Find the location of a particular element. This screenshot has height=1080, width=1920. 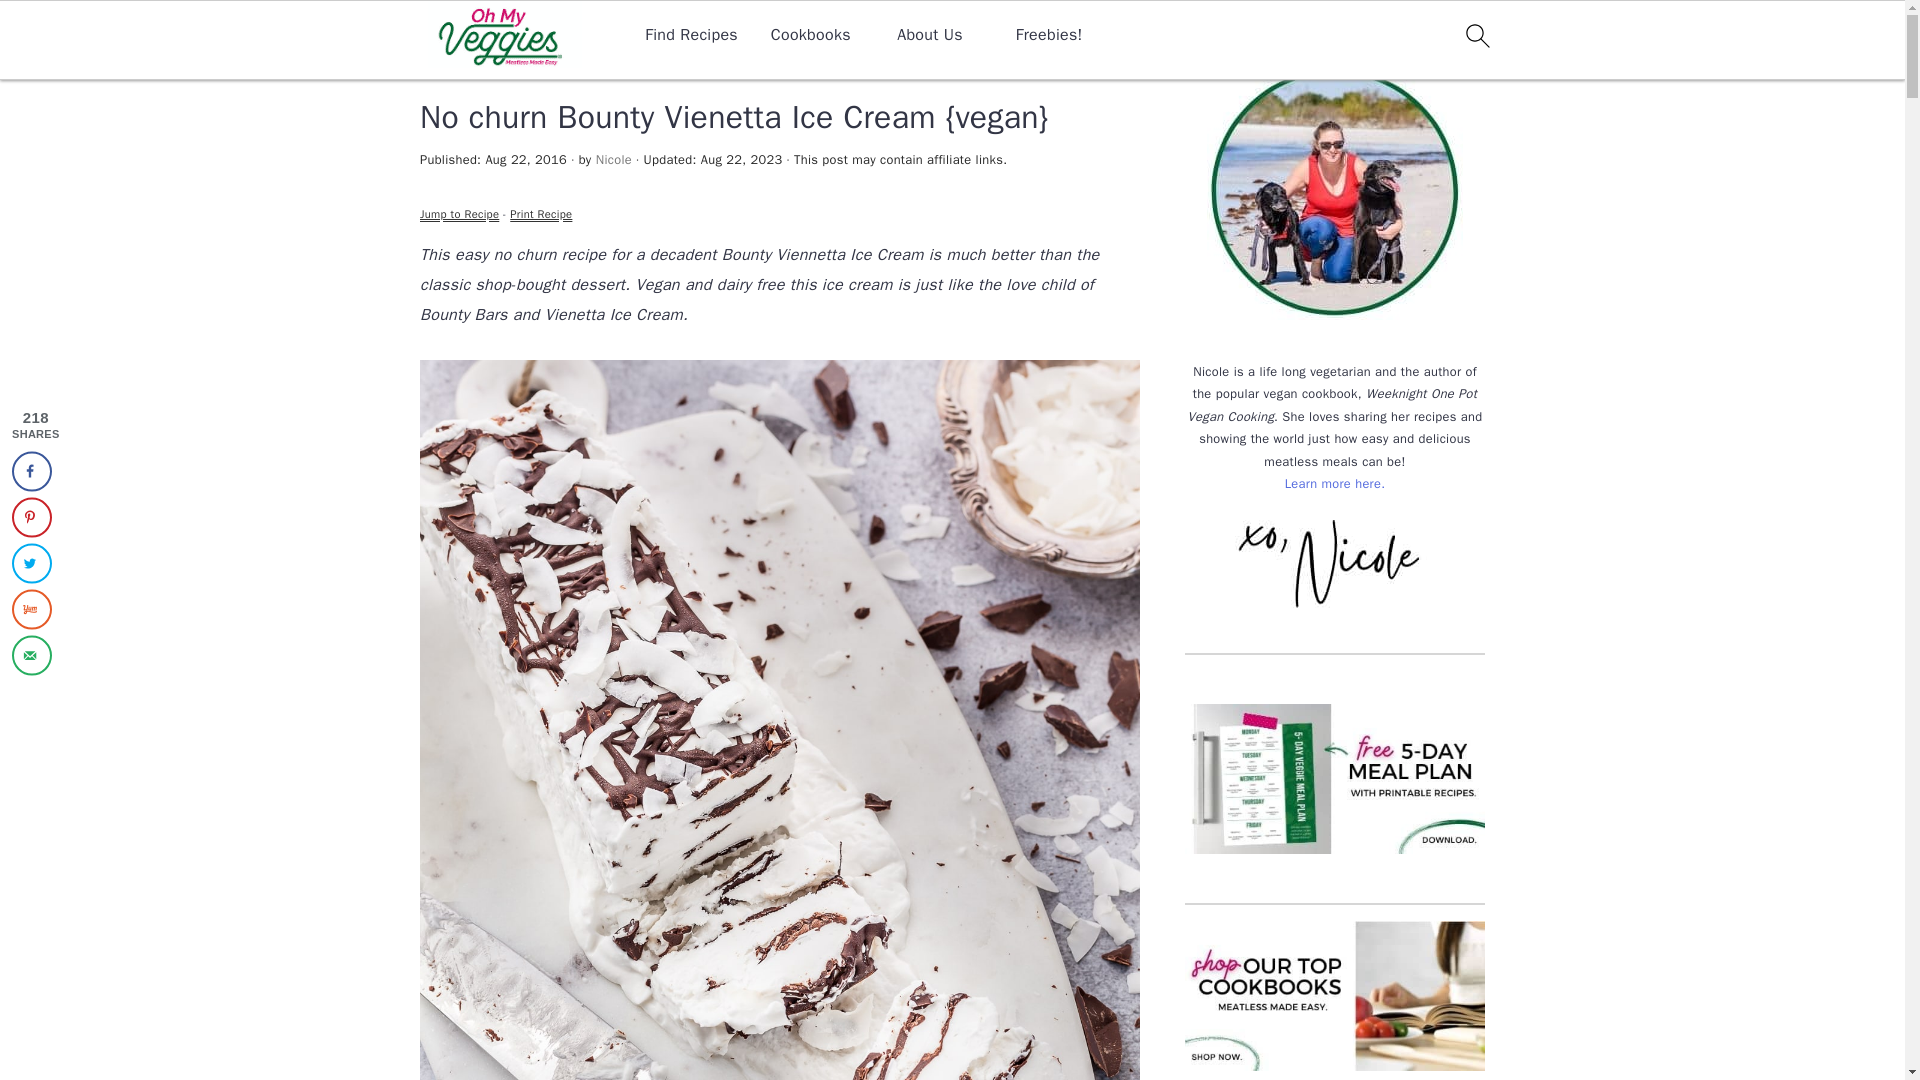

Cookbooks is located at coordinates (810, 35).